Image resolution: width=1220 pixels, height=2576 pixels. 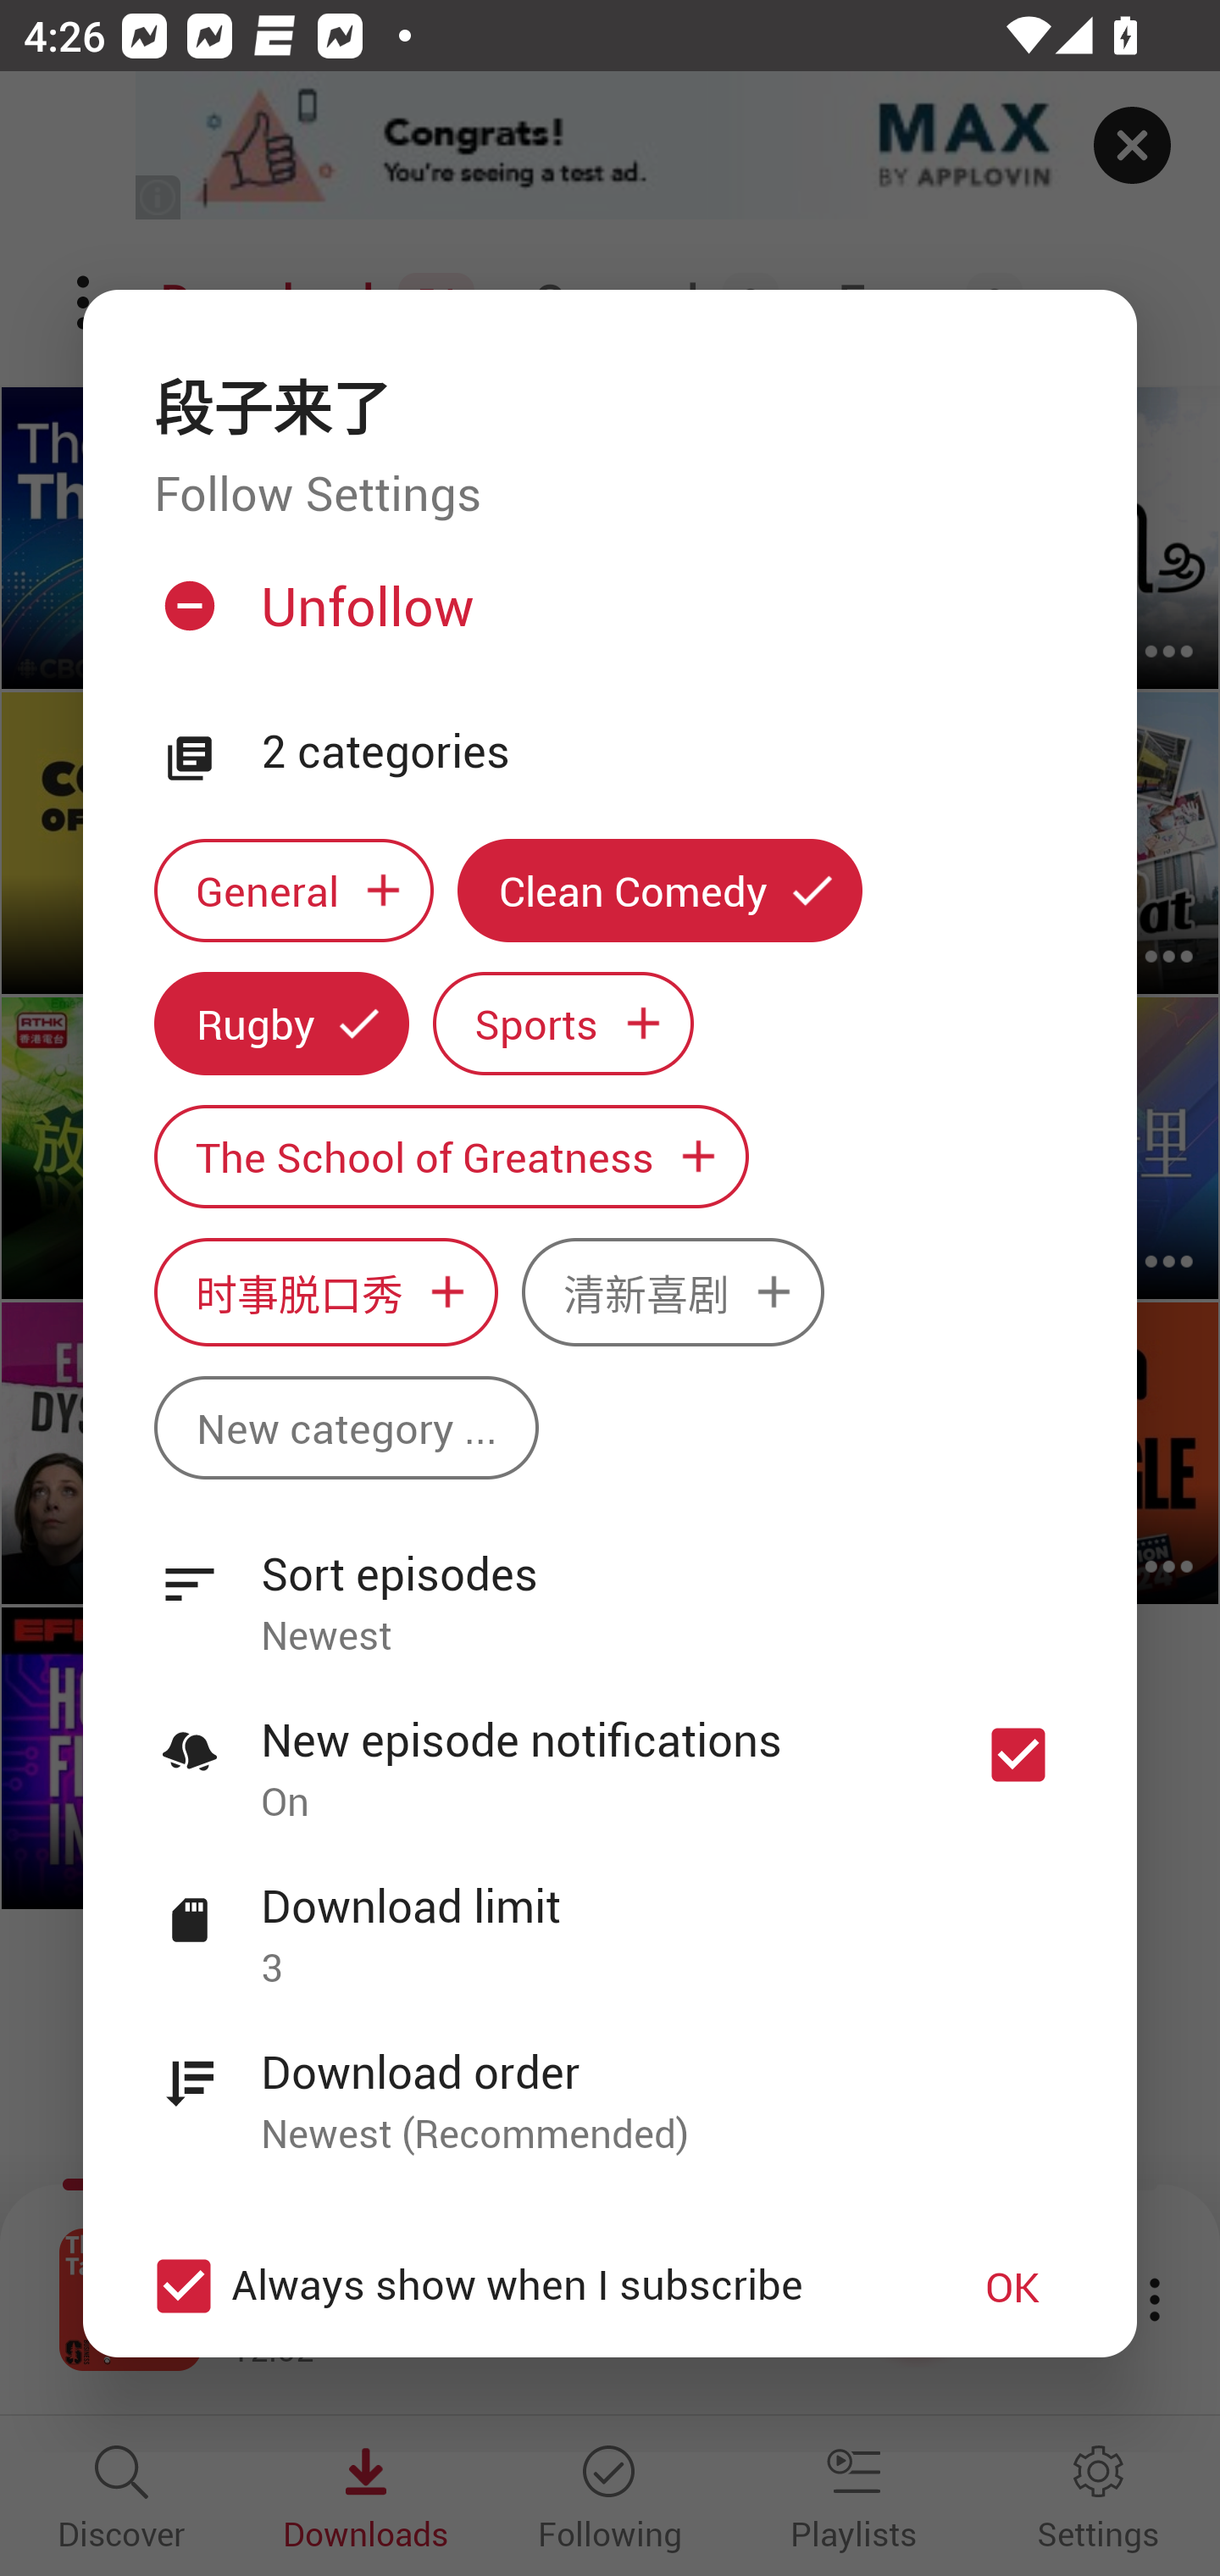 I want to click on Clean Comedy, so click(x=660, y=891).